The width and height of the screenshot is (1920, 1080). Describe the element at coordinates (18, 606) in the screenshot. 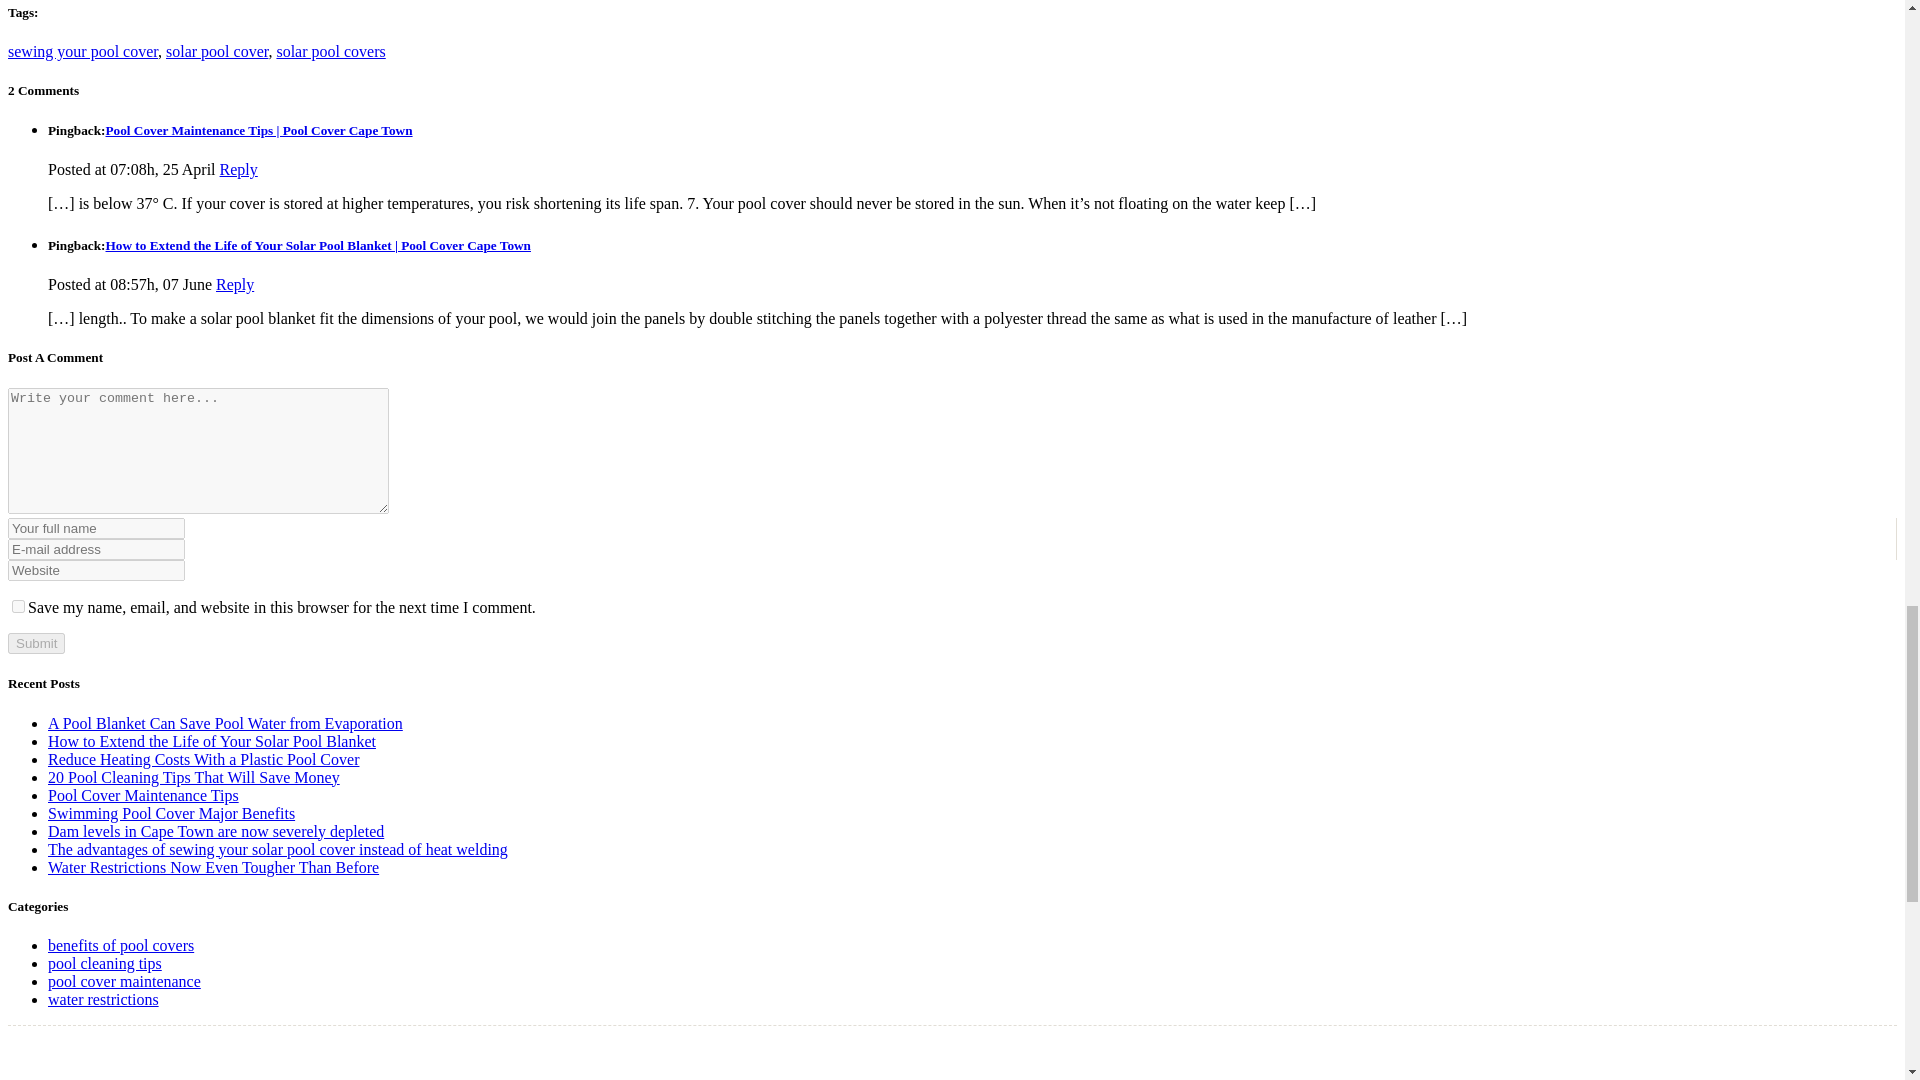

I see `yes` at that location.